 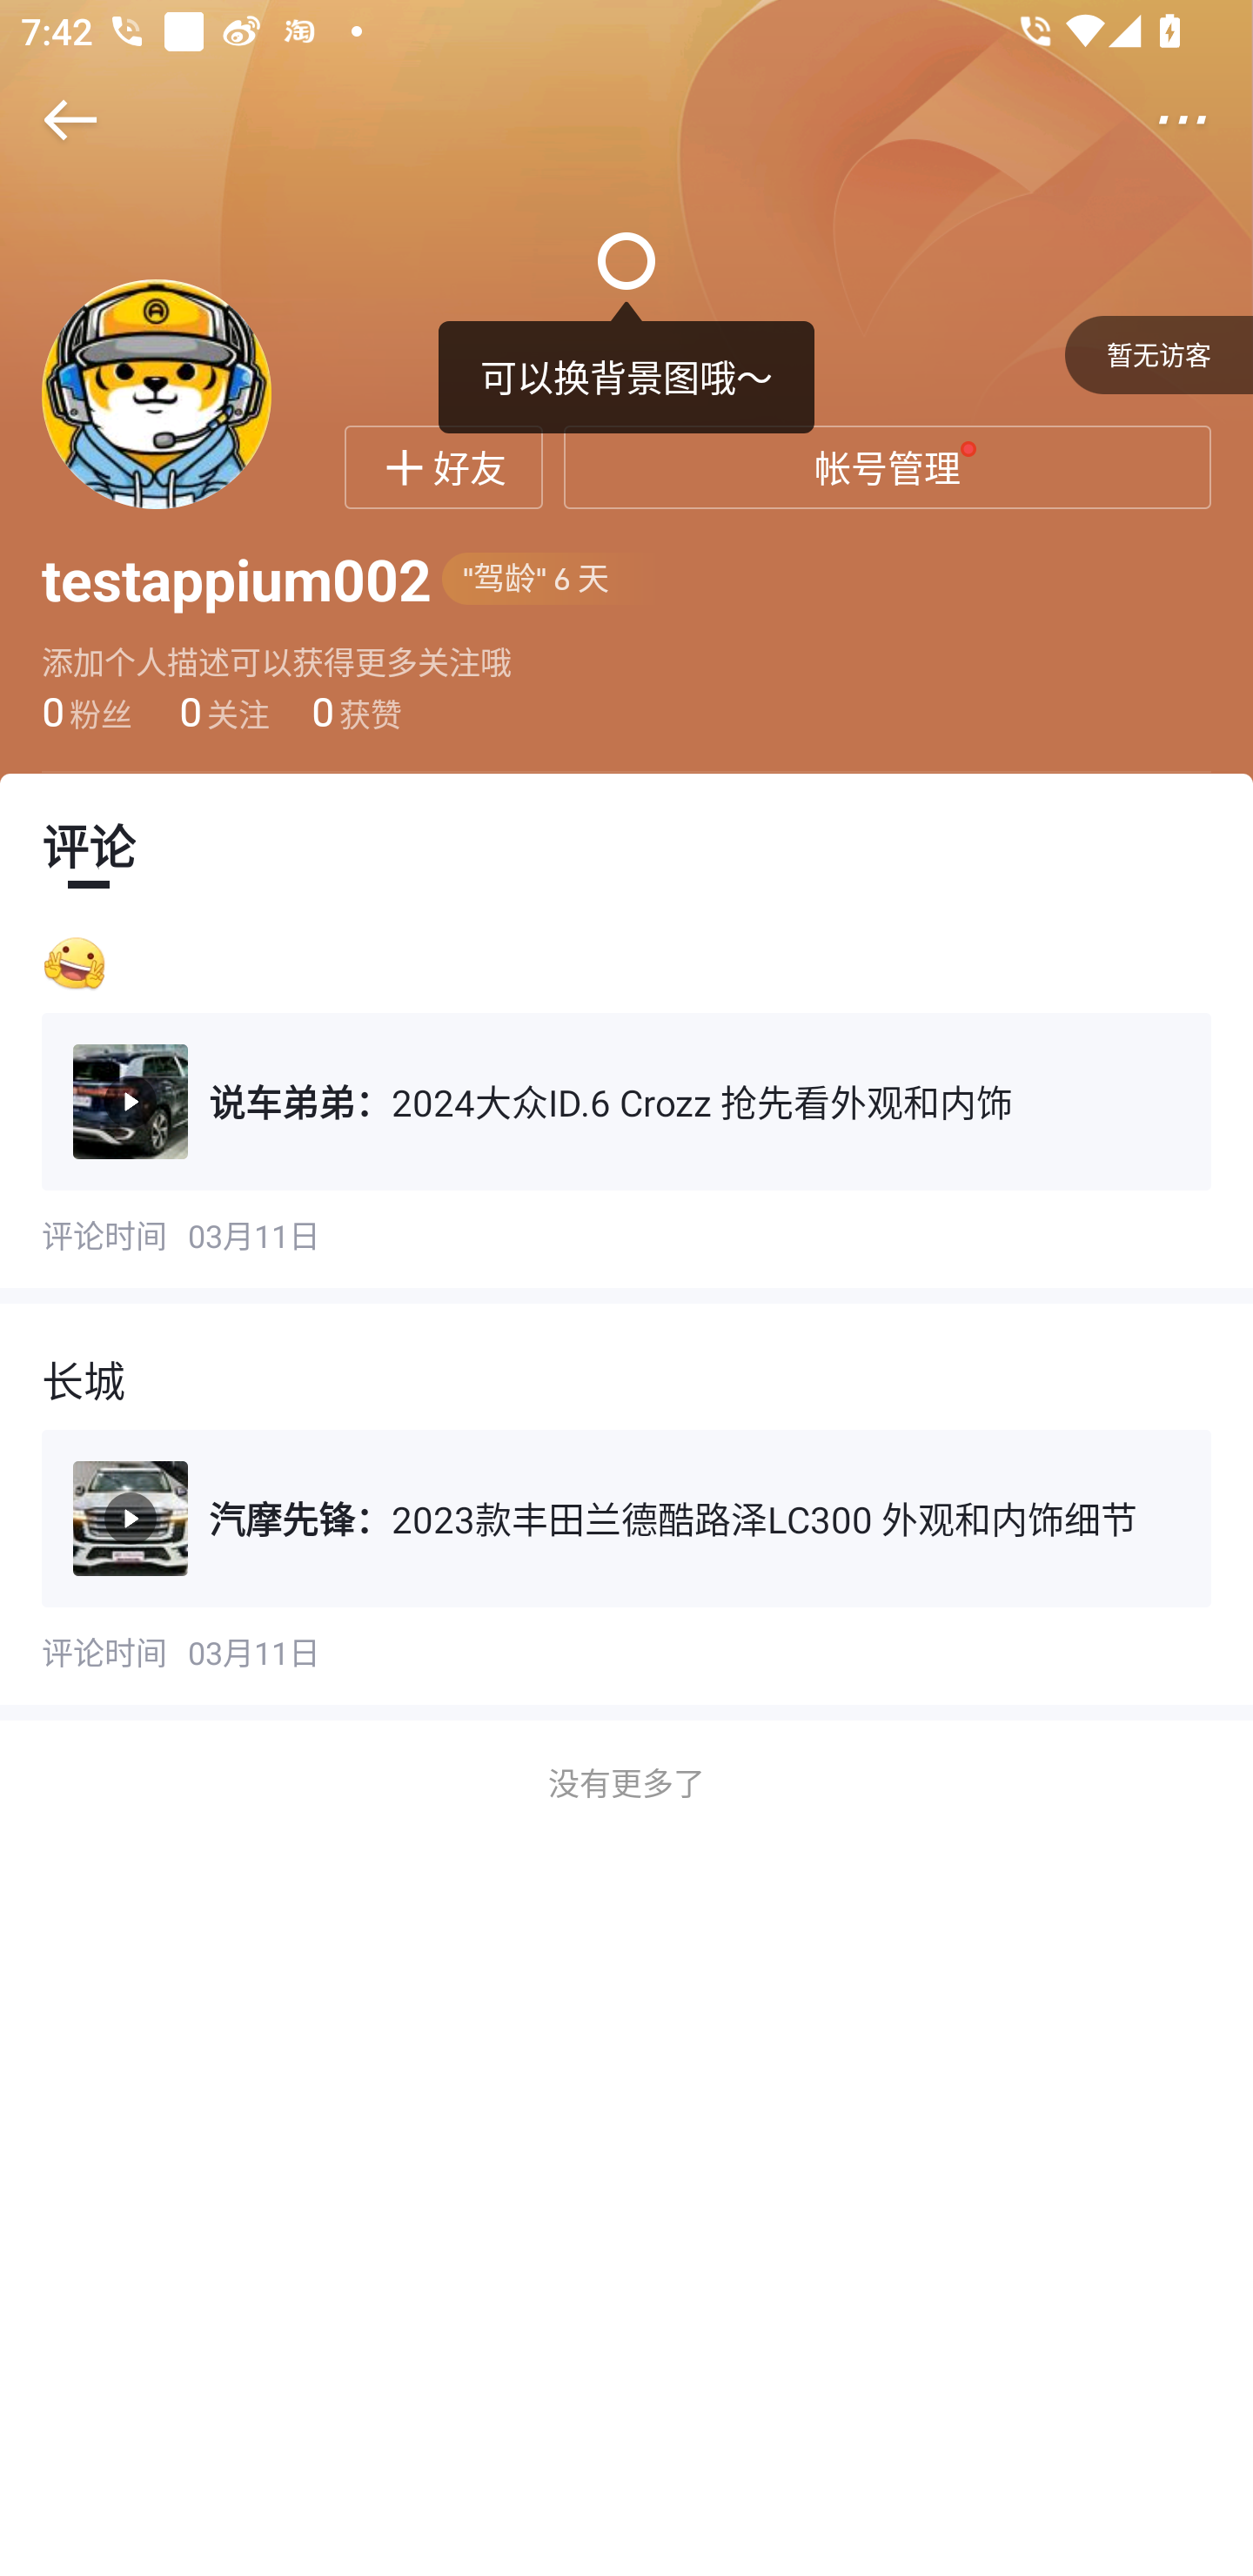 What do you see at coordinates (357, 712) in the screenshot?
I see `0 获赞` at bounding box center [357, 712].